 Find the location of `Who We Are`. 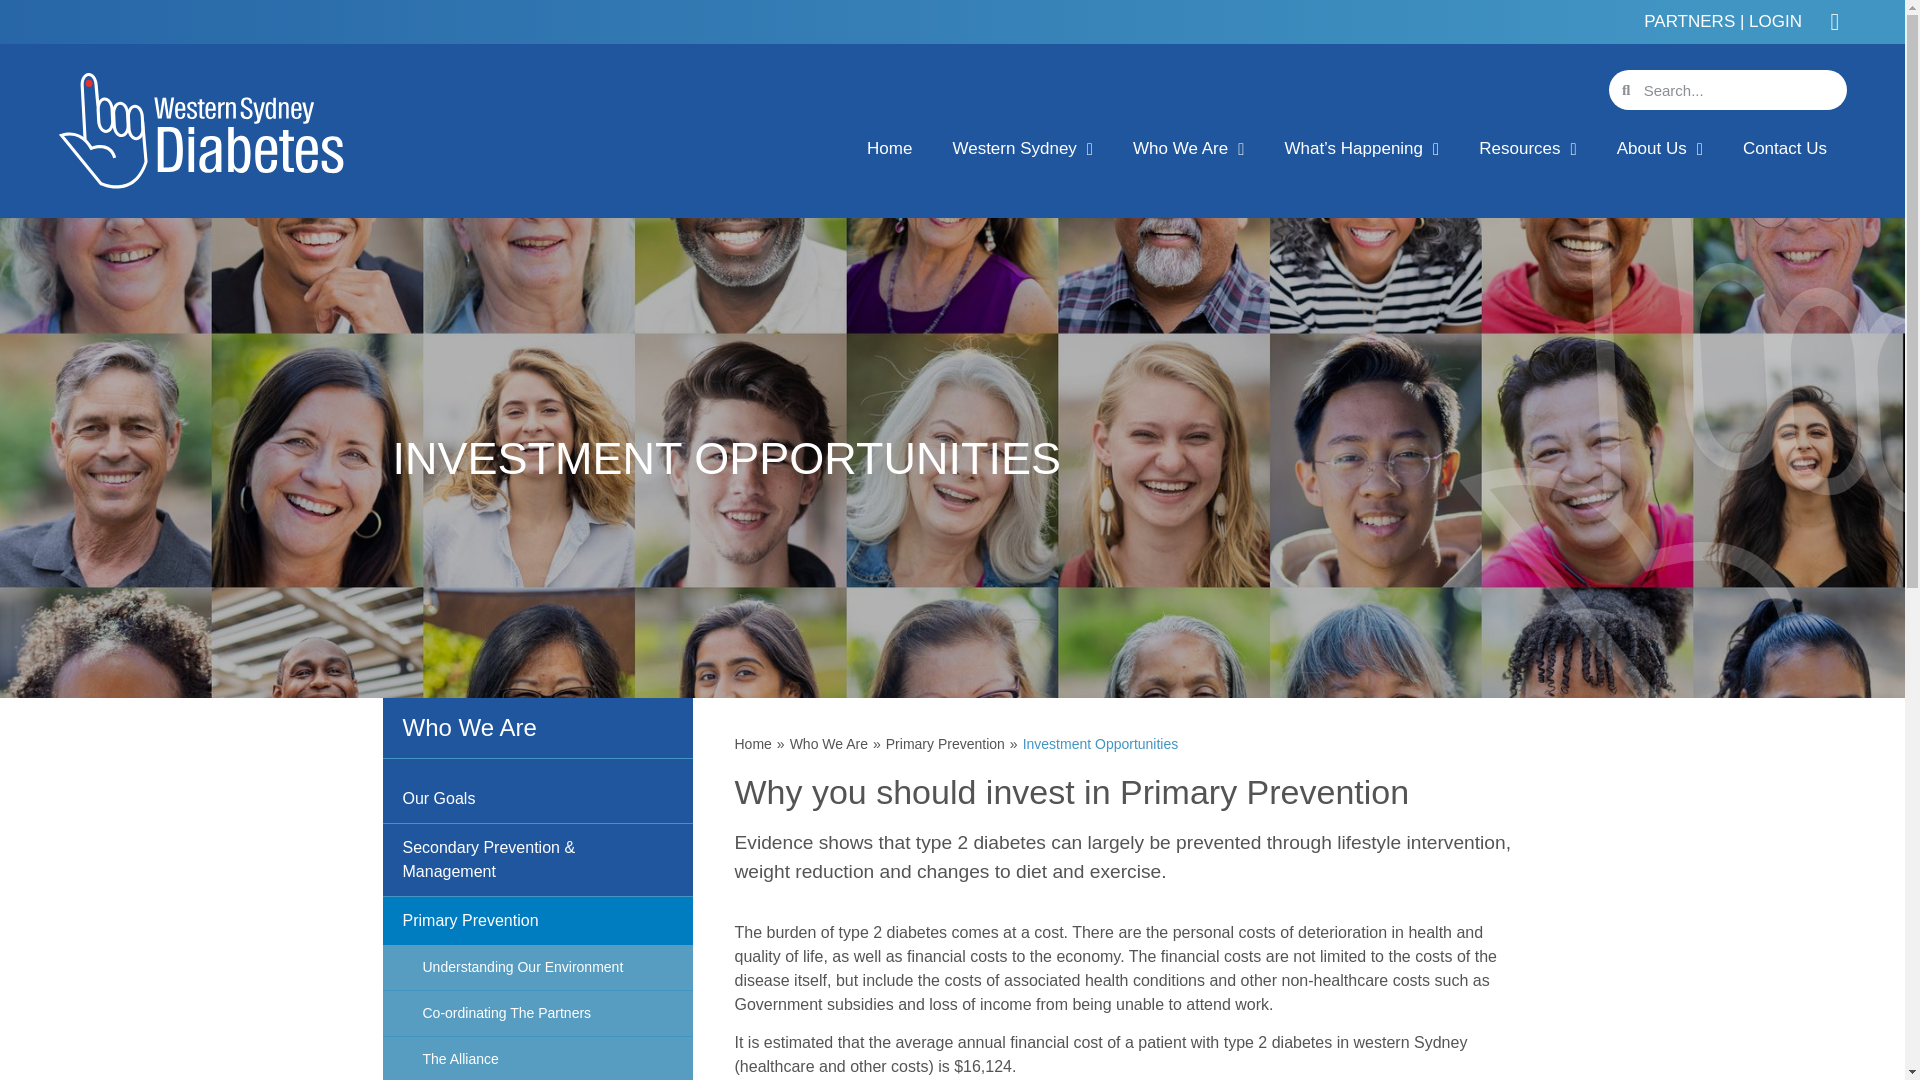

Who We Are is located at coordinates (828, 744).